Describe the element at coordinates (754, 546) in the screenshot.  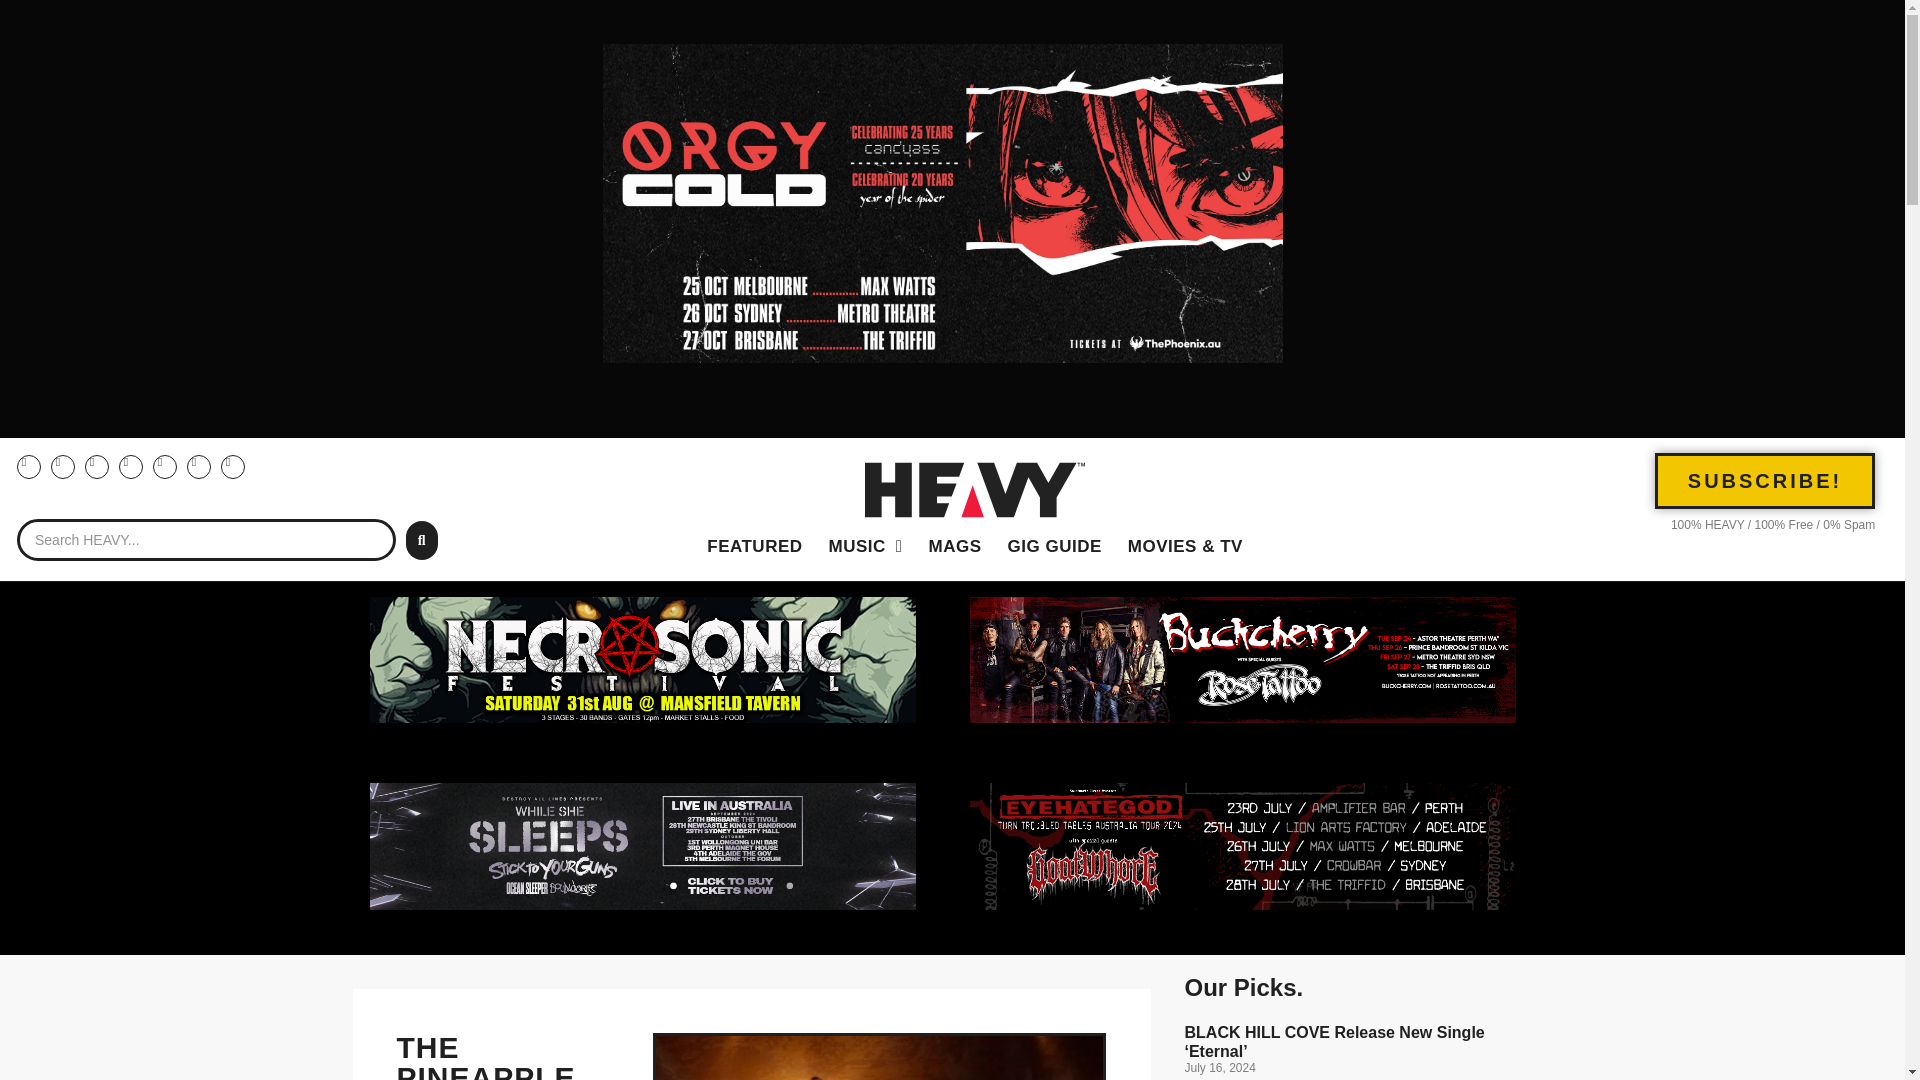
I see `FEATURED` at that location.